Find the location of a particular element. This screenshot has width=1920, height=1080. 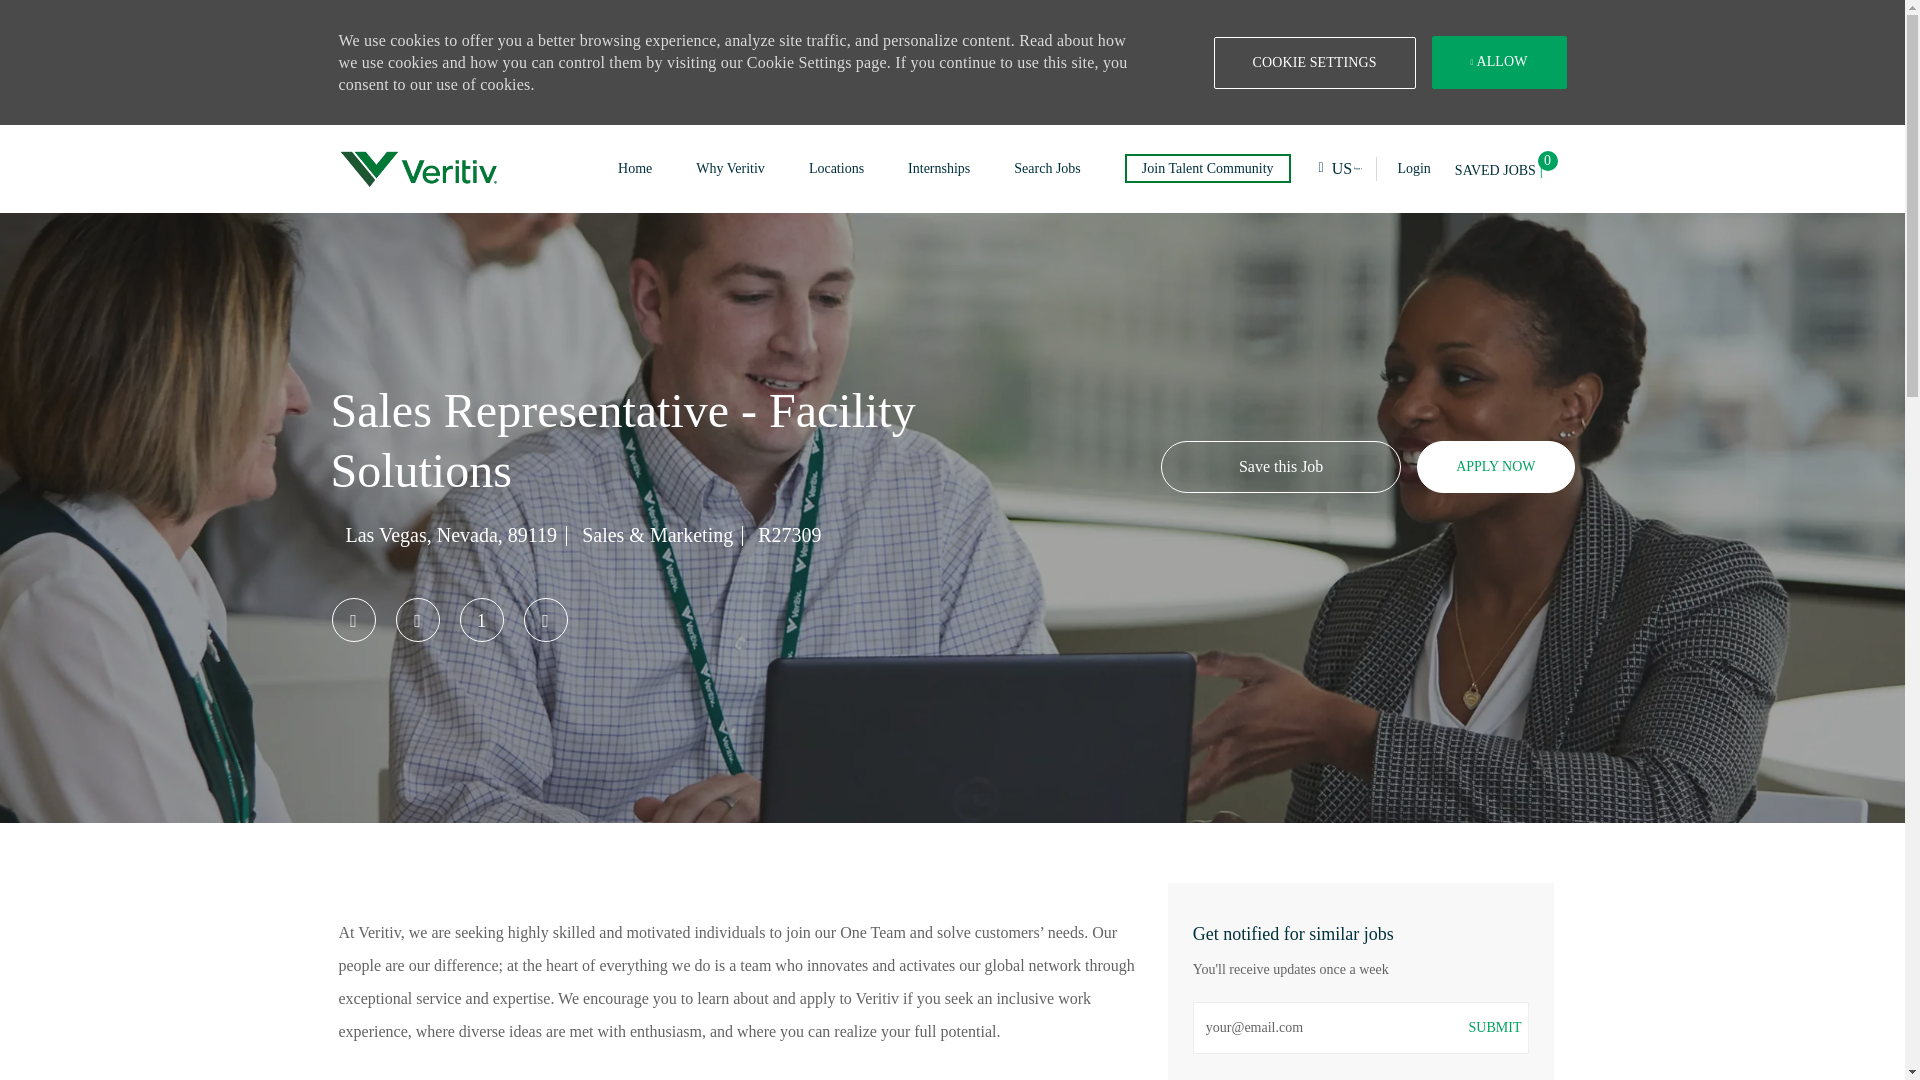

COOKIE SETTINGS is located at coordinates (1314, 62).